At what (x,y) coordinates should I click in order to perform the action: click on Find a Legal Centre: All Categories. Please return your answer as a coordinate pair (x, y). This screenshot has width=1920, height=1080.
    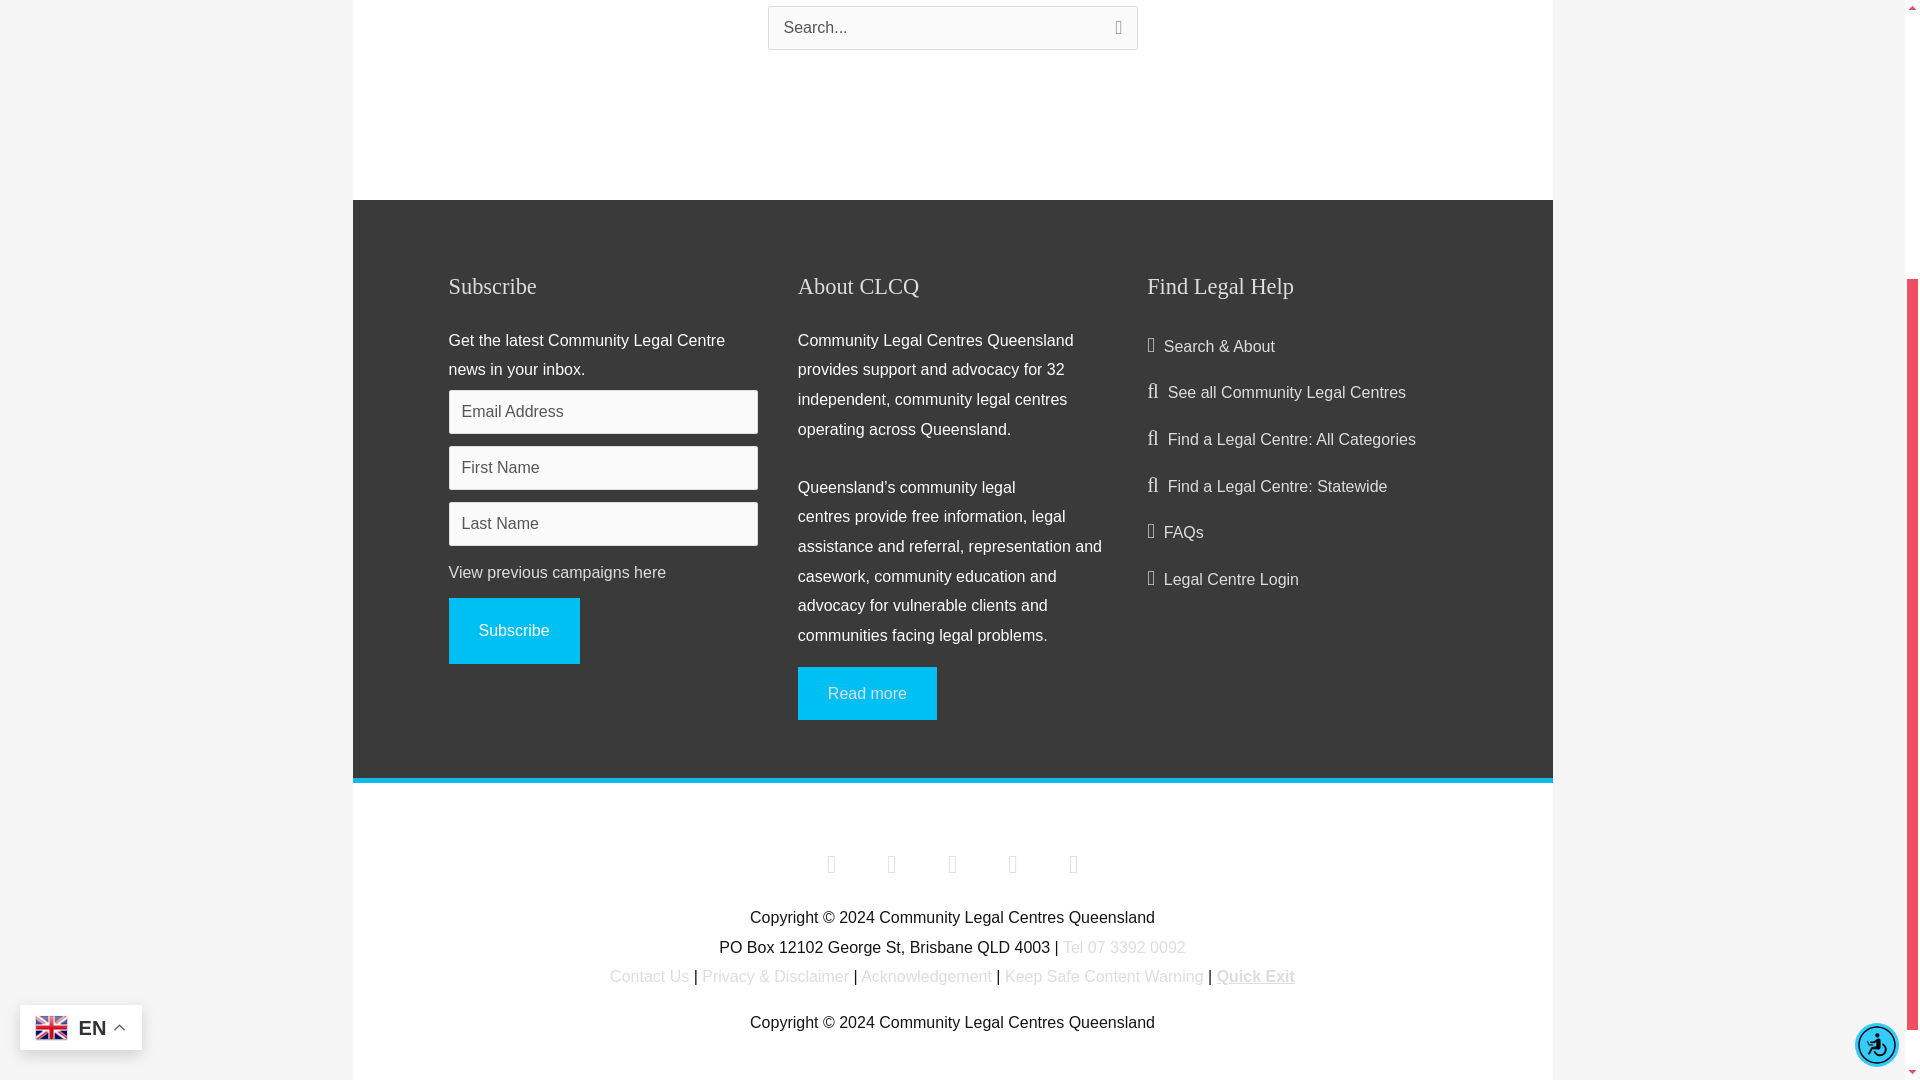
    Looking at the image, I should click on (1281, 439).